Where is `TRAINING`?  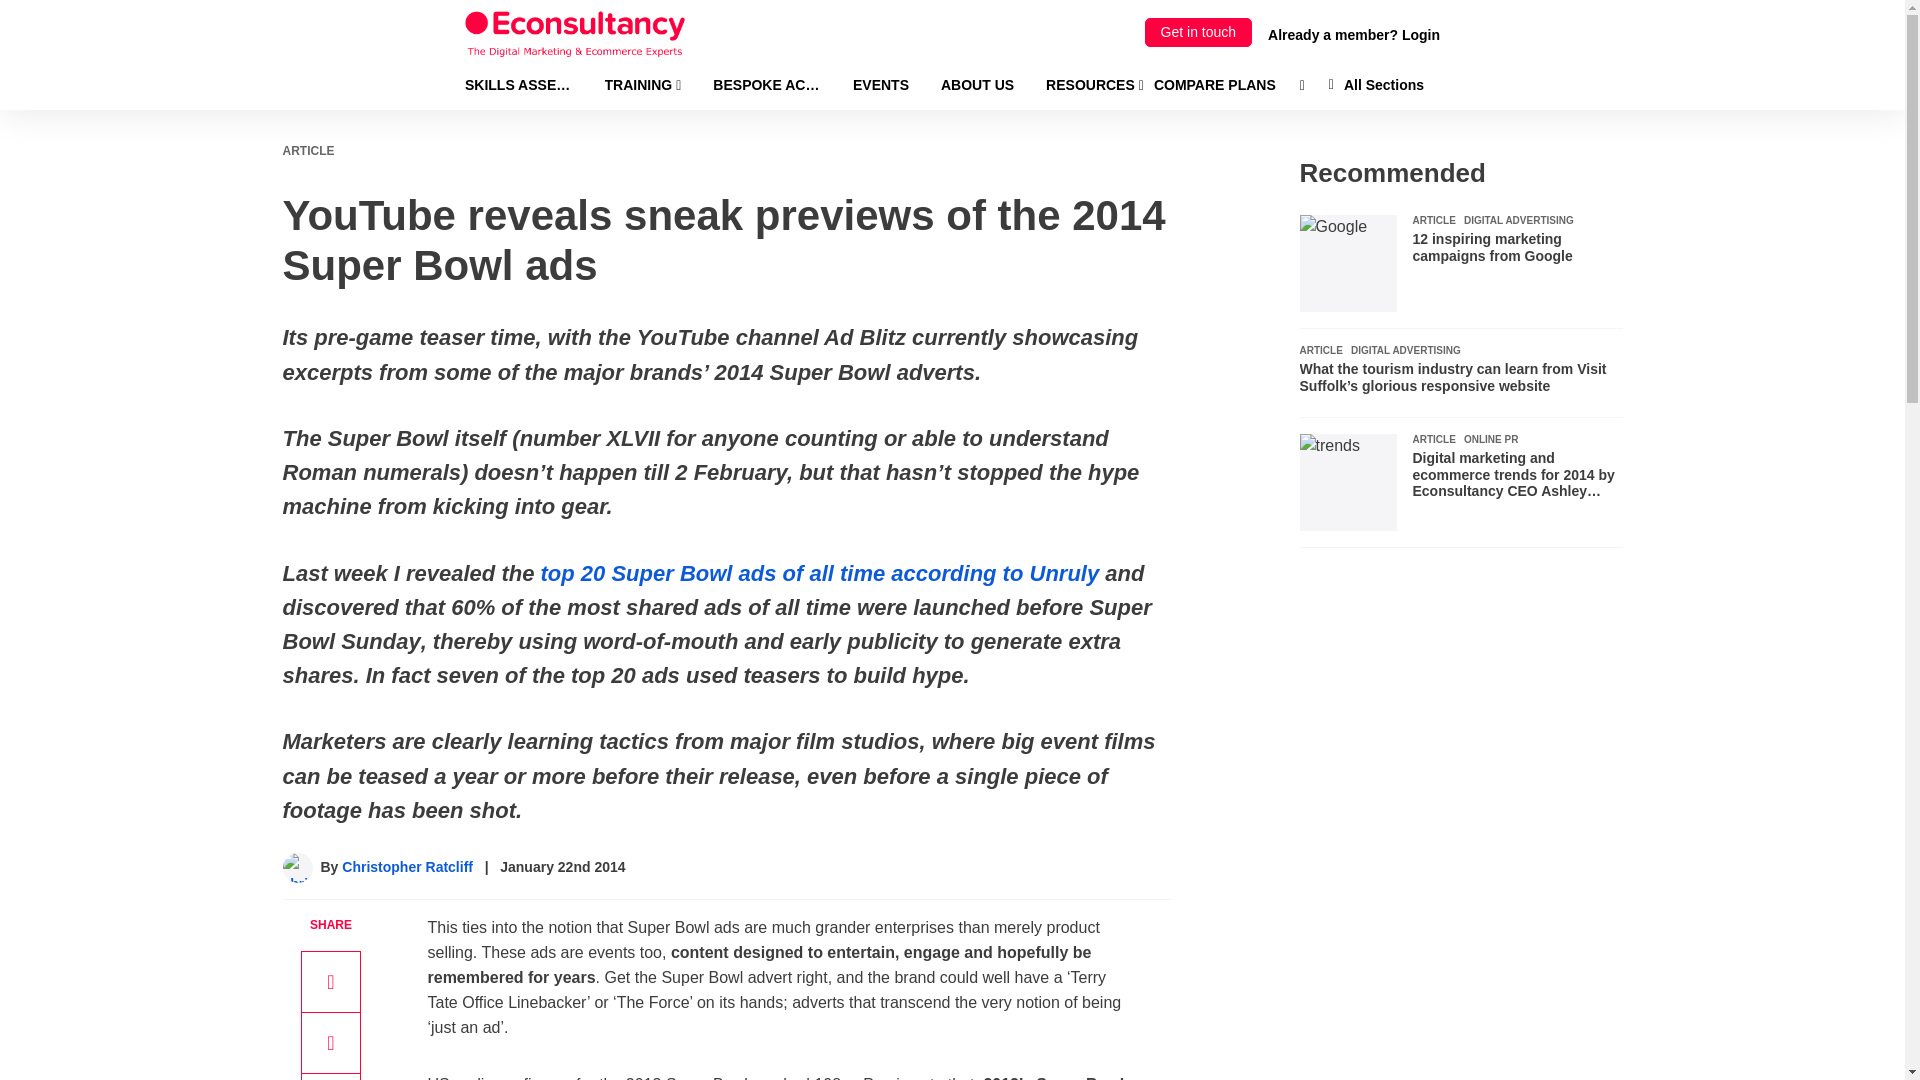 TRAINING is located at coordinates (642, 84).